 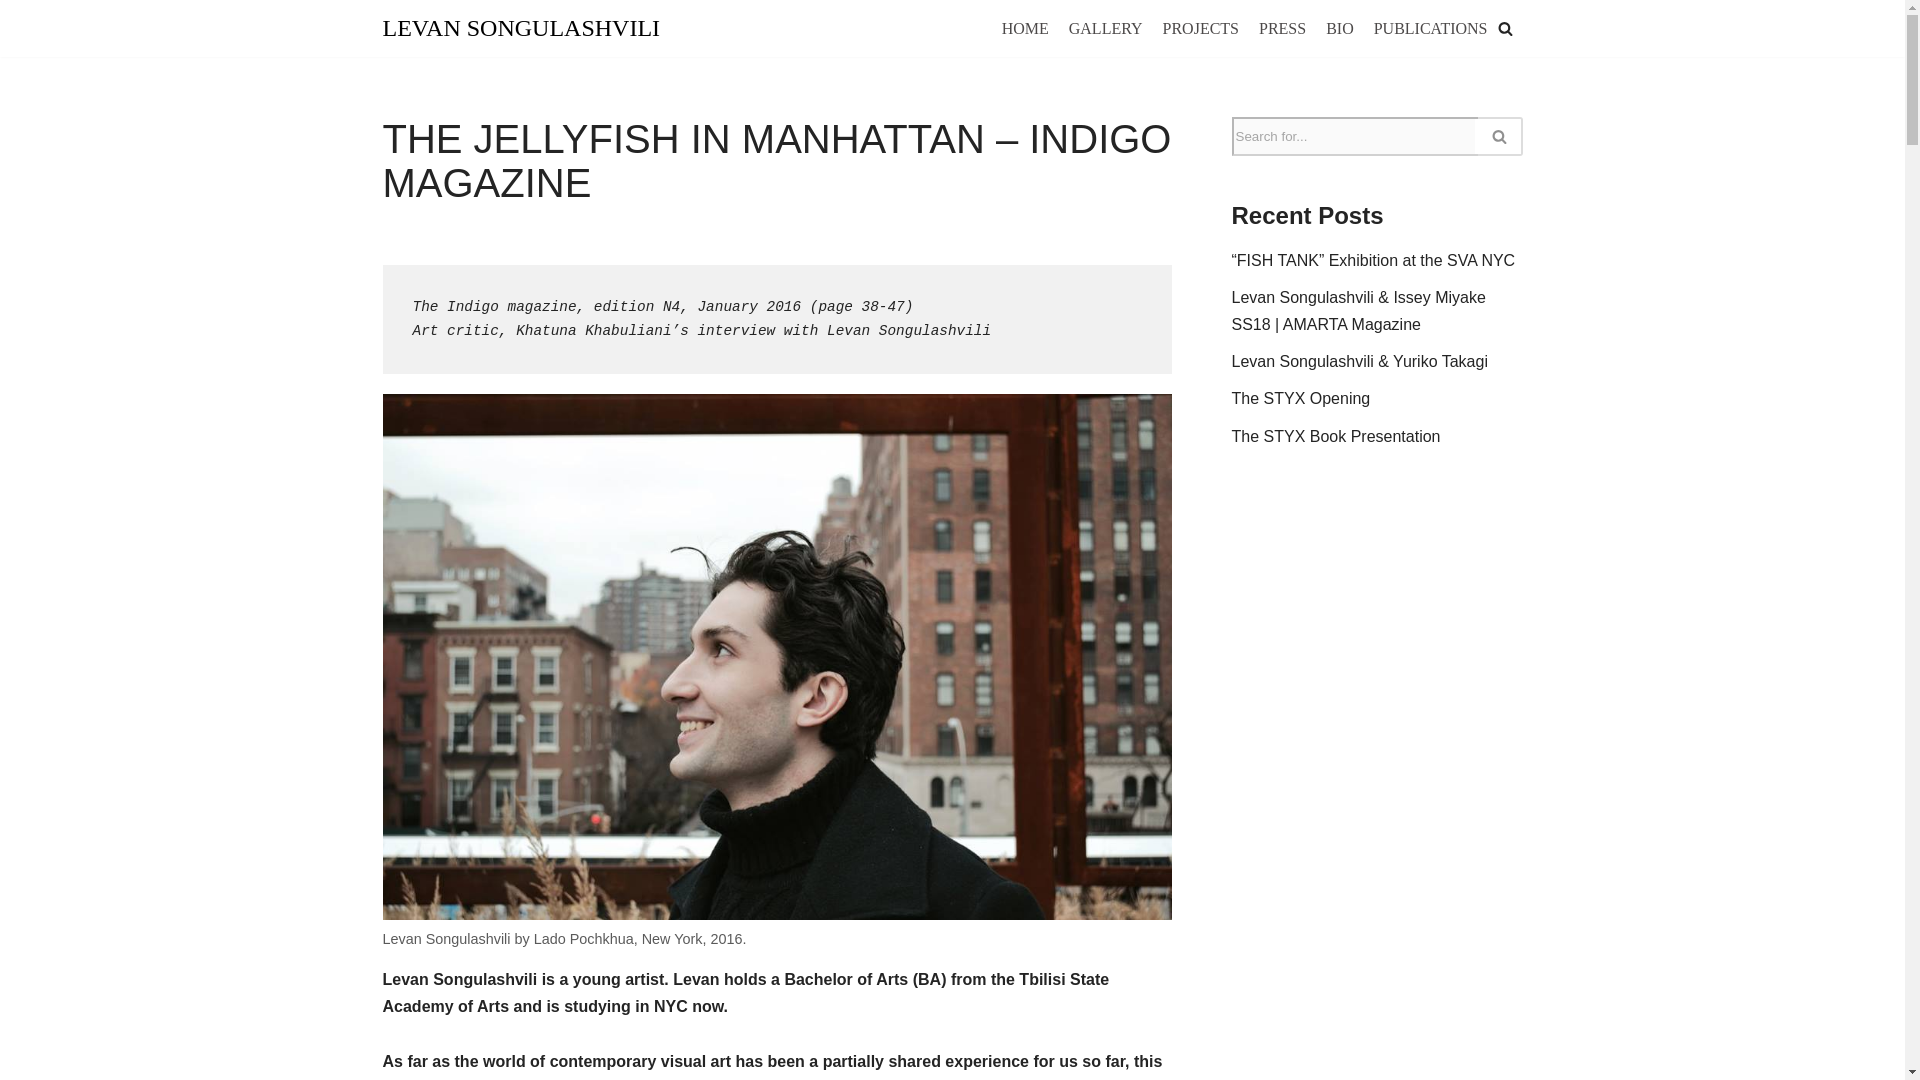 I want to click on HOME, so click(x=1025, y=29).